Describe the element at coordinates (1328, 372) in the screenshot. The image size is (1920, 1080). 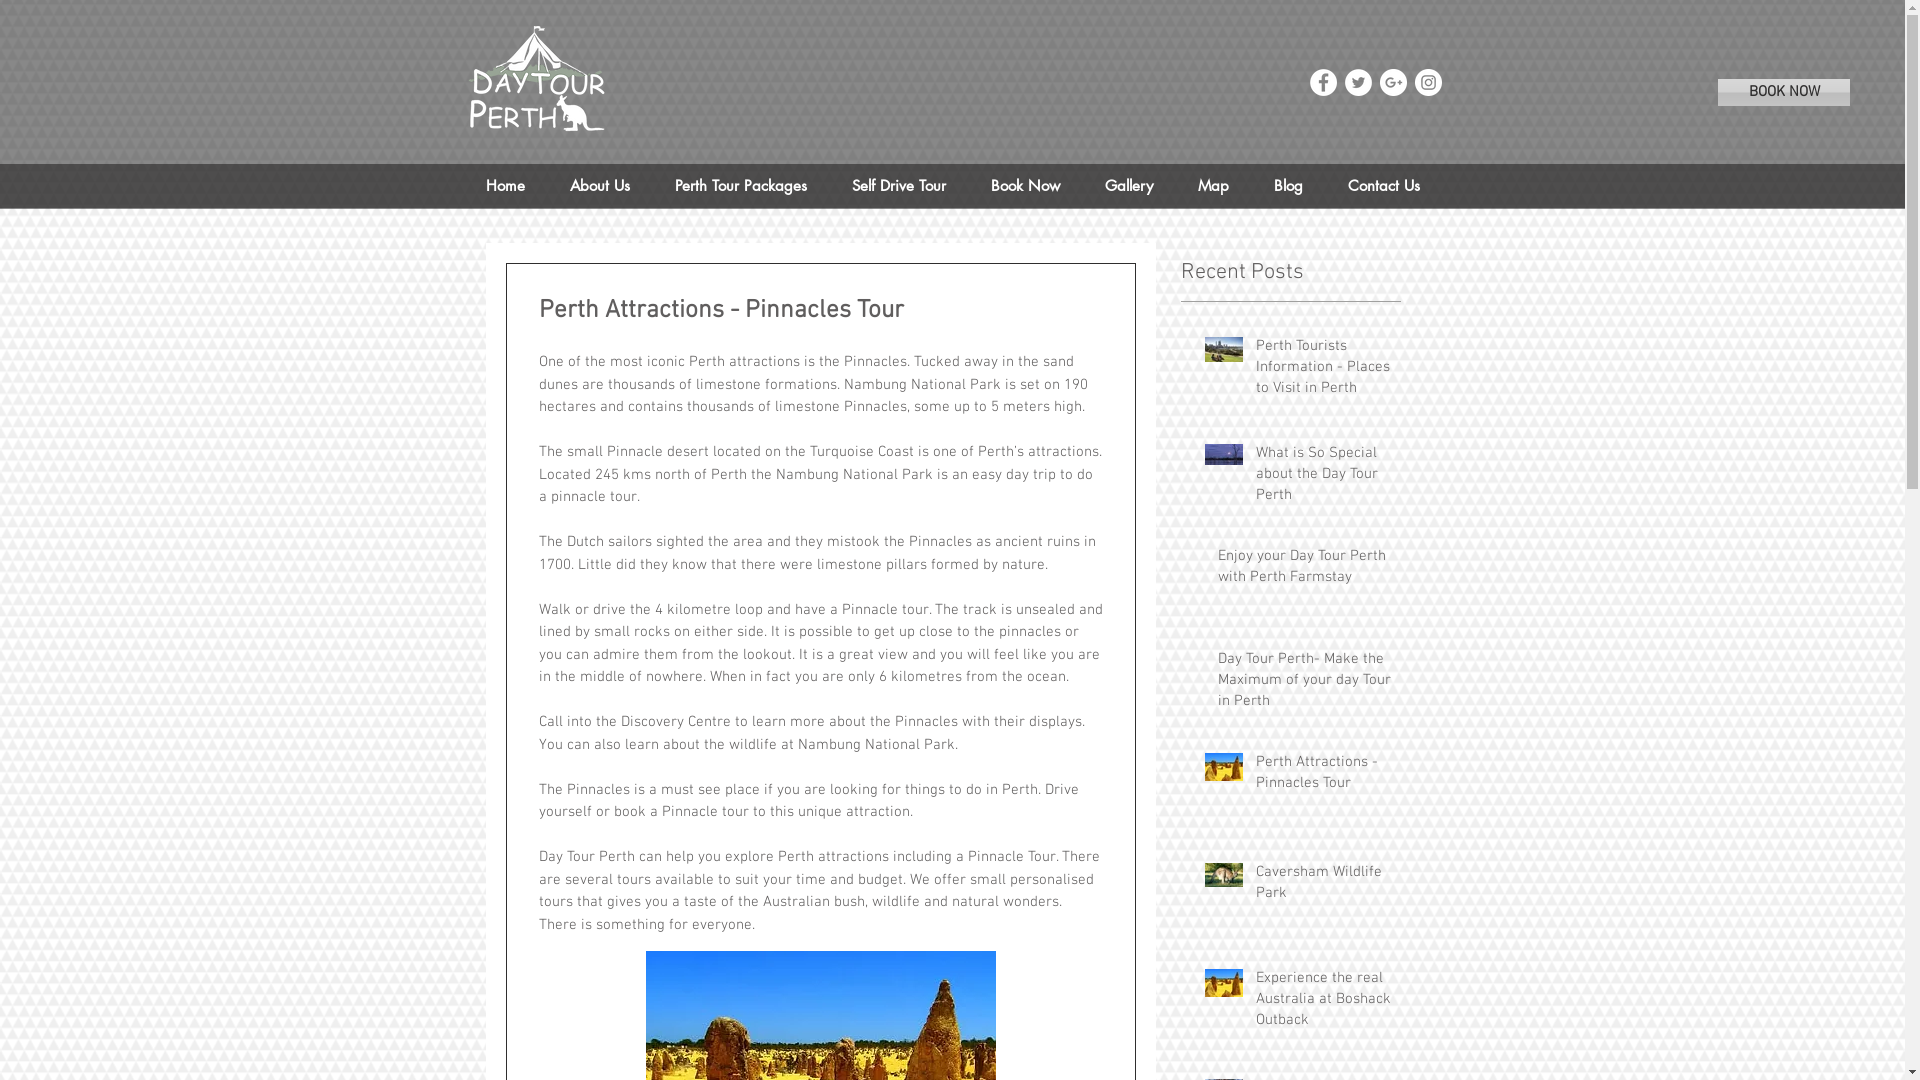
I see `Perth Tourists Information - Places to Visit in Perth` at that location.